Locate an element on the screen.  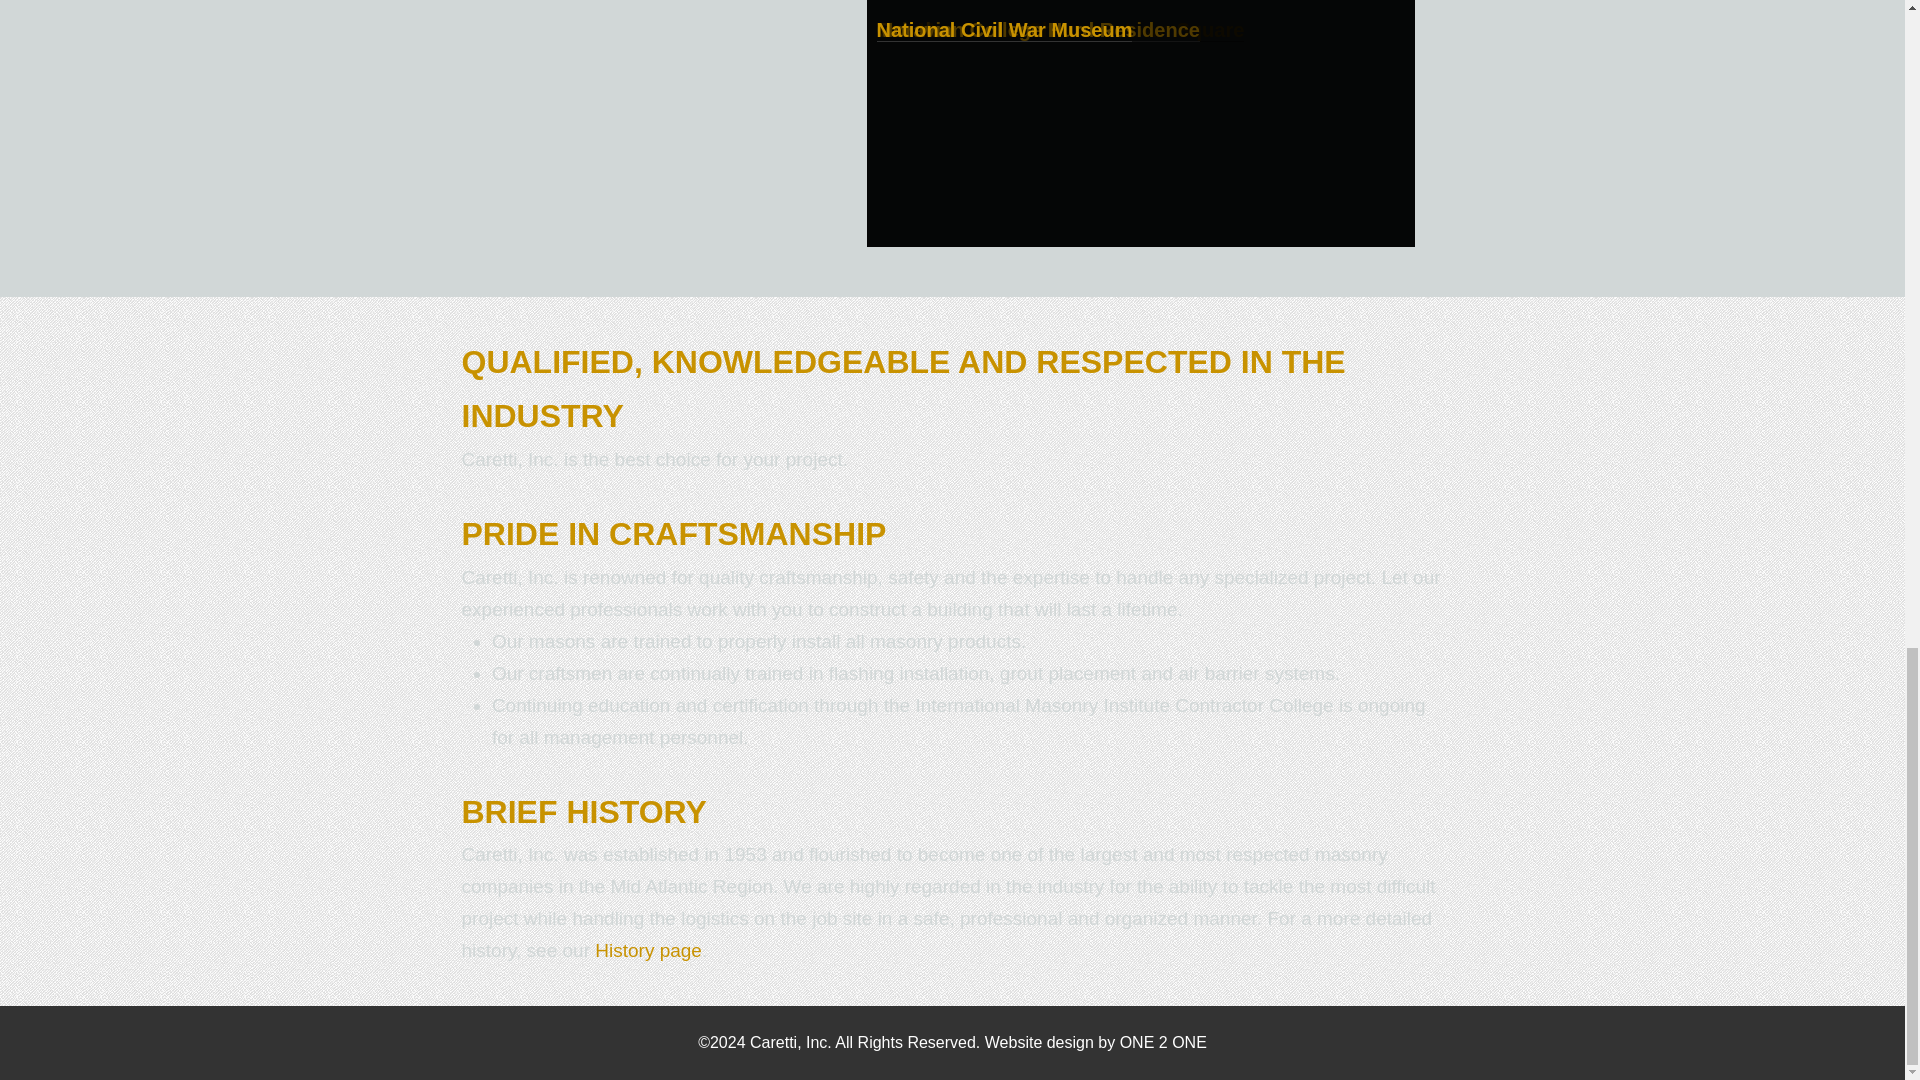
National Civil War Museum is located at coordinates (1004, 30).